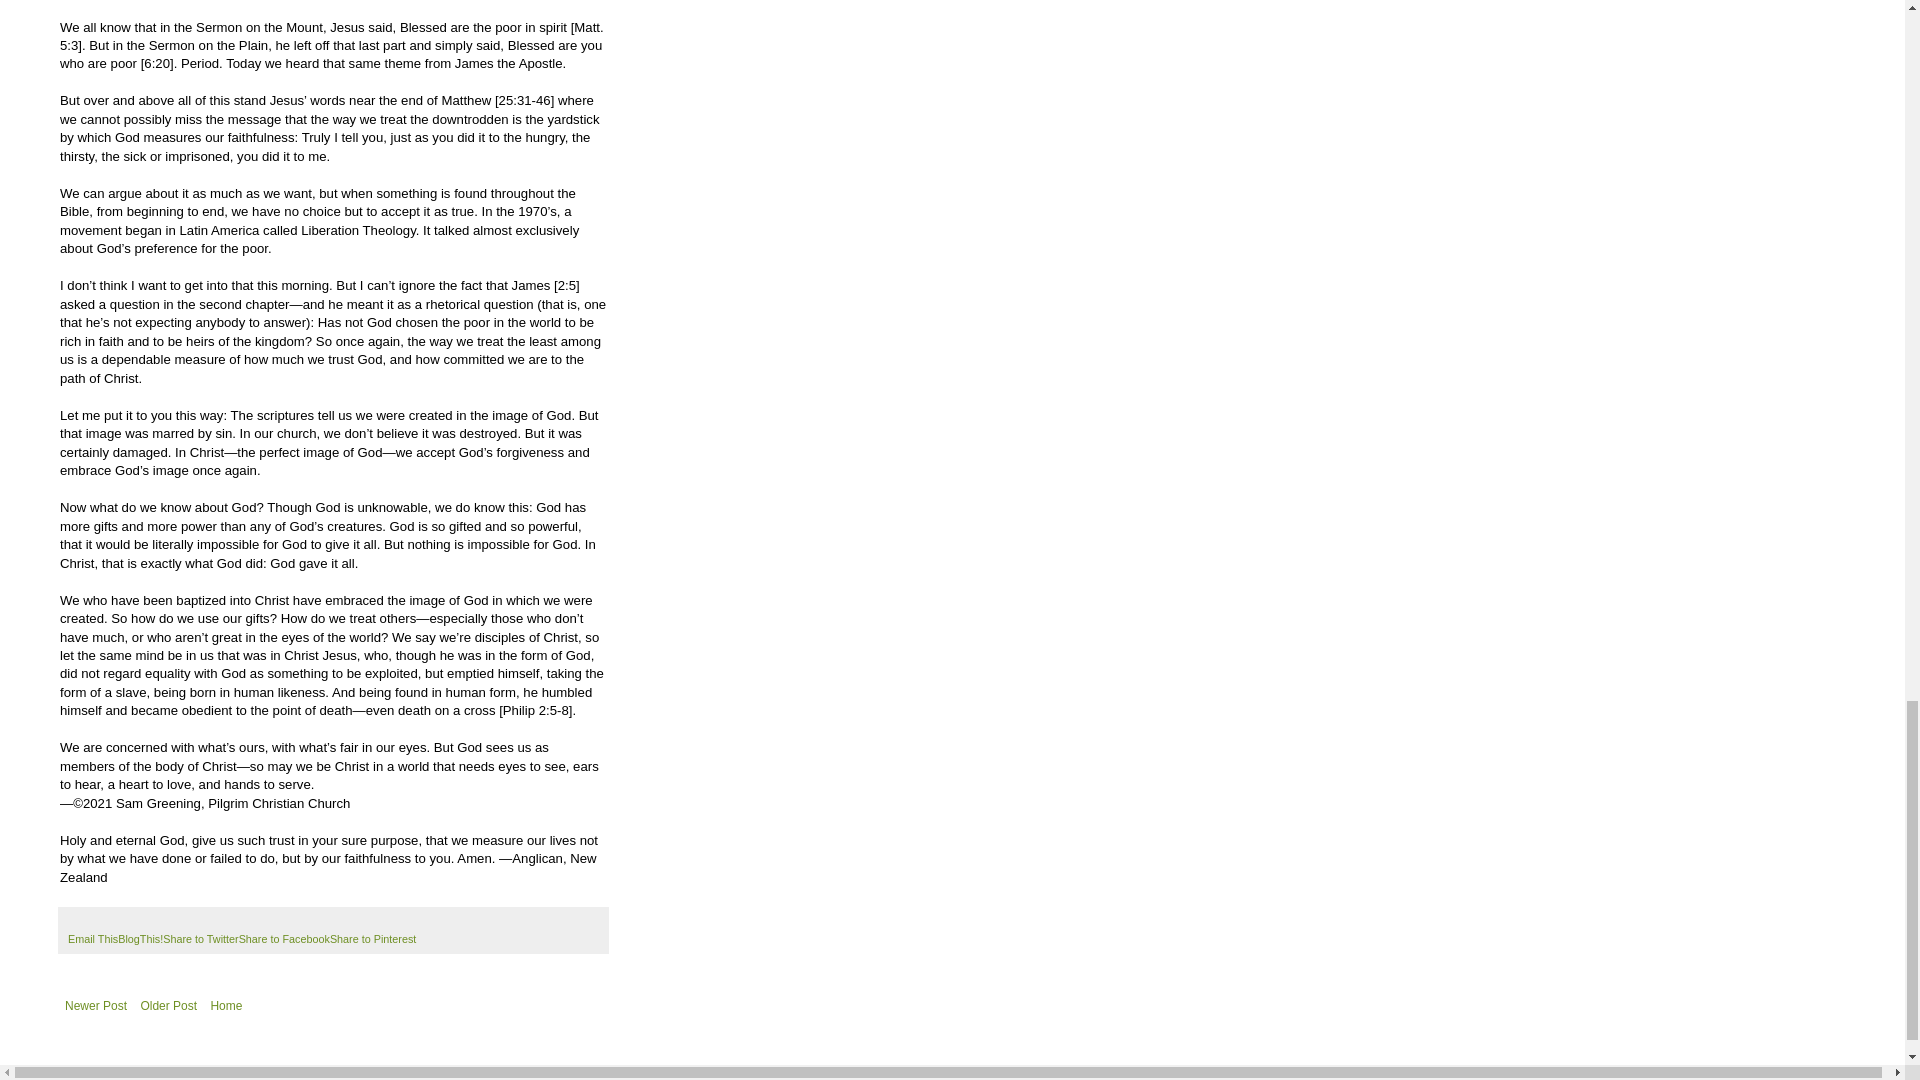 This screenshot has height=1080, width=1920. What do you see at coordinates (168, 1006) in the screenshot?
I see `Older Post` at bounding box center [168, 1006].